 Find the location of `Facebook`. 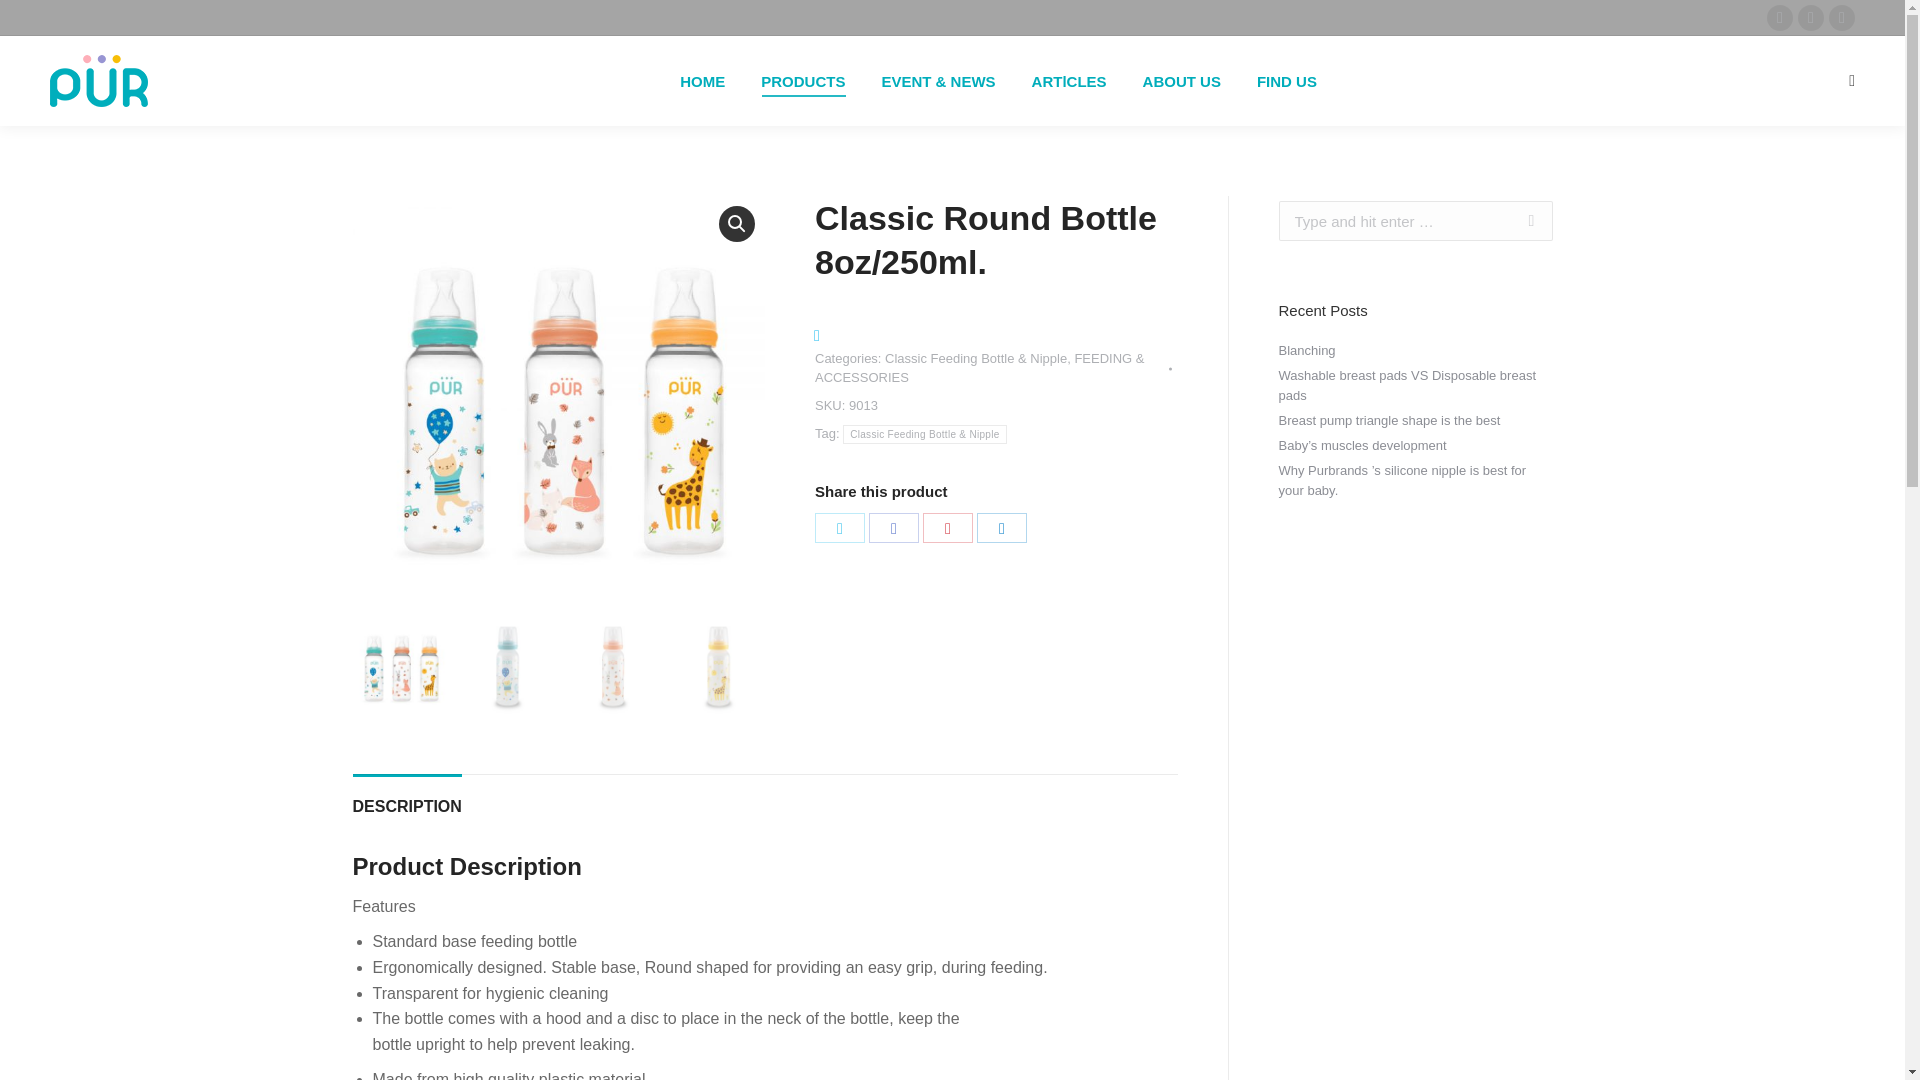

Facebook is located at coordinates (894, 528).